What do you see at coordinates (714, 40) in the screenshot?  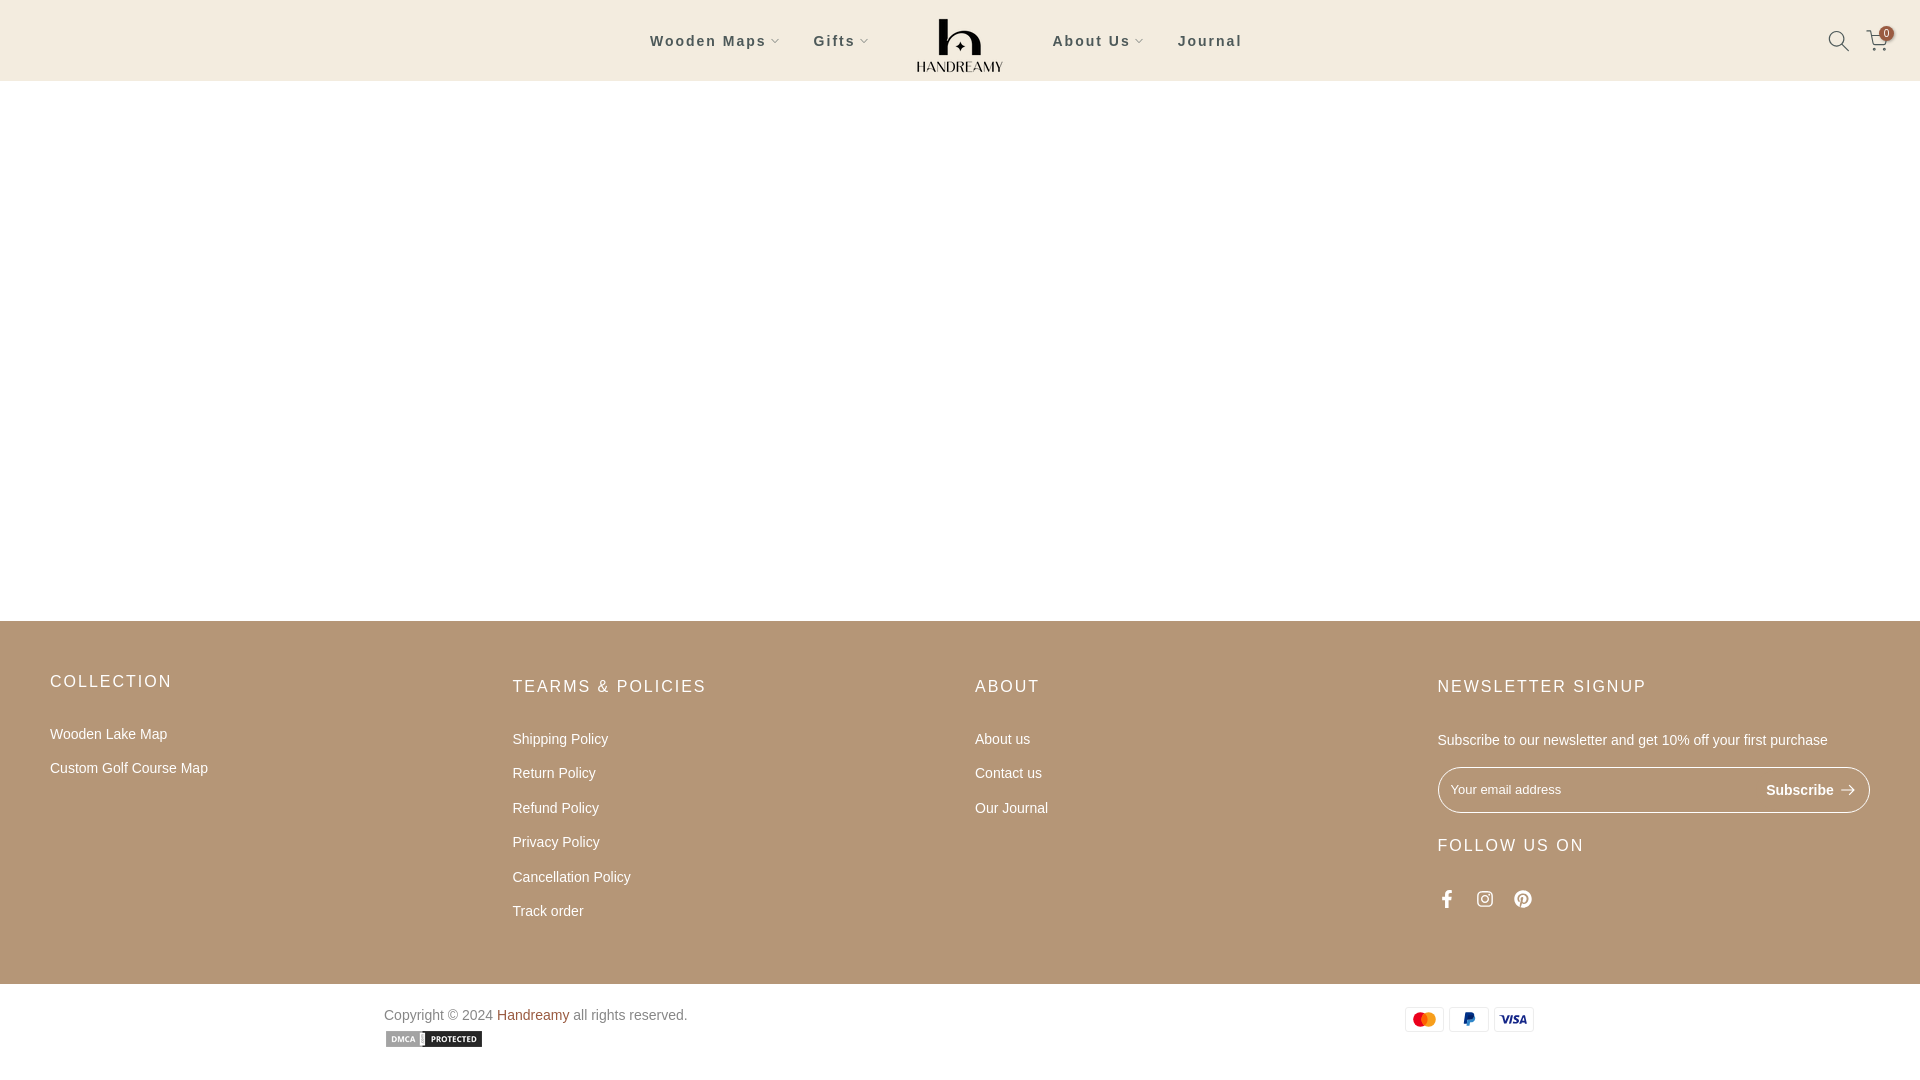 I see `Wooden Maps` at bounding box center [714, 40].